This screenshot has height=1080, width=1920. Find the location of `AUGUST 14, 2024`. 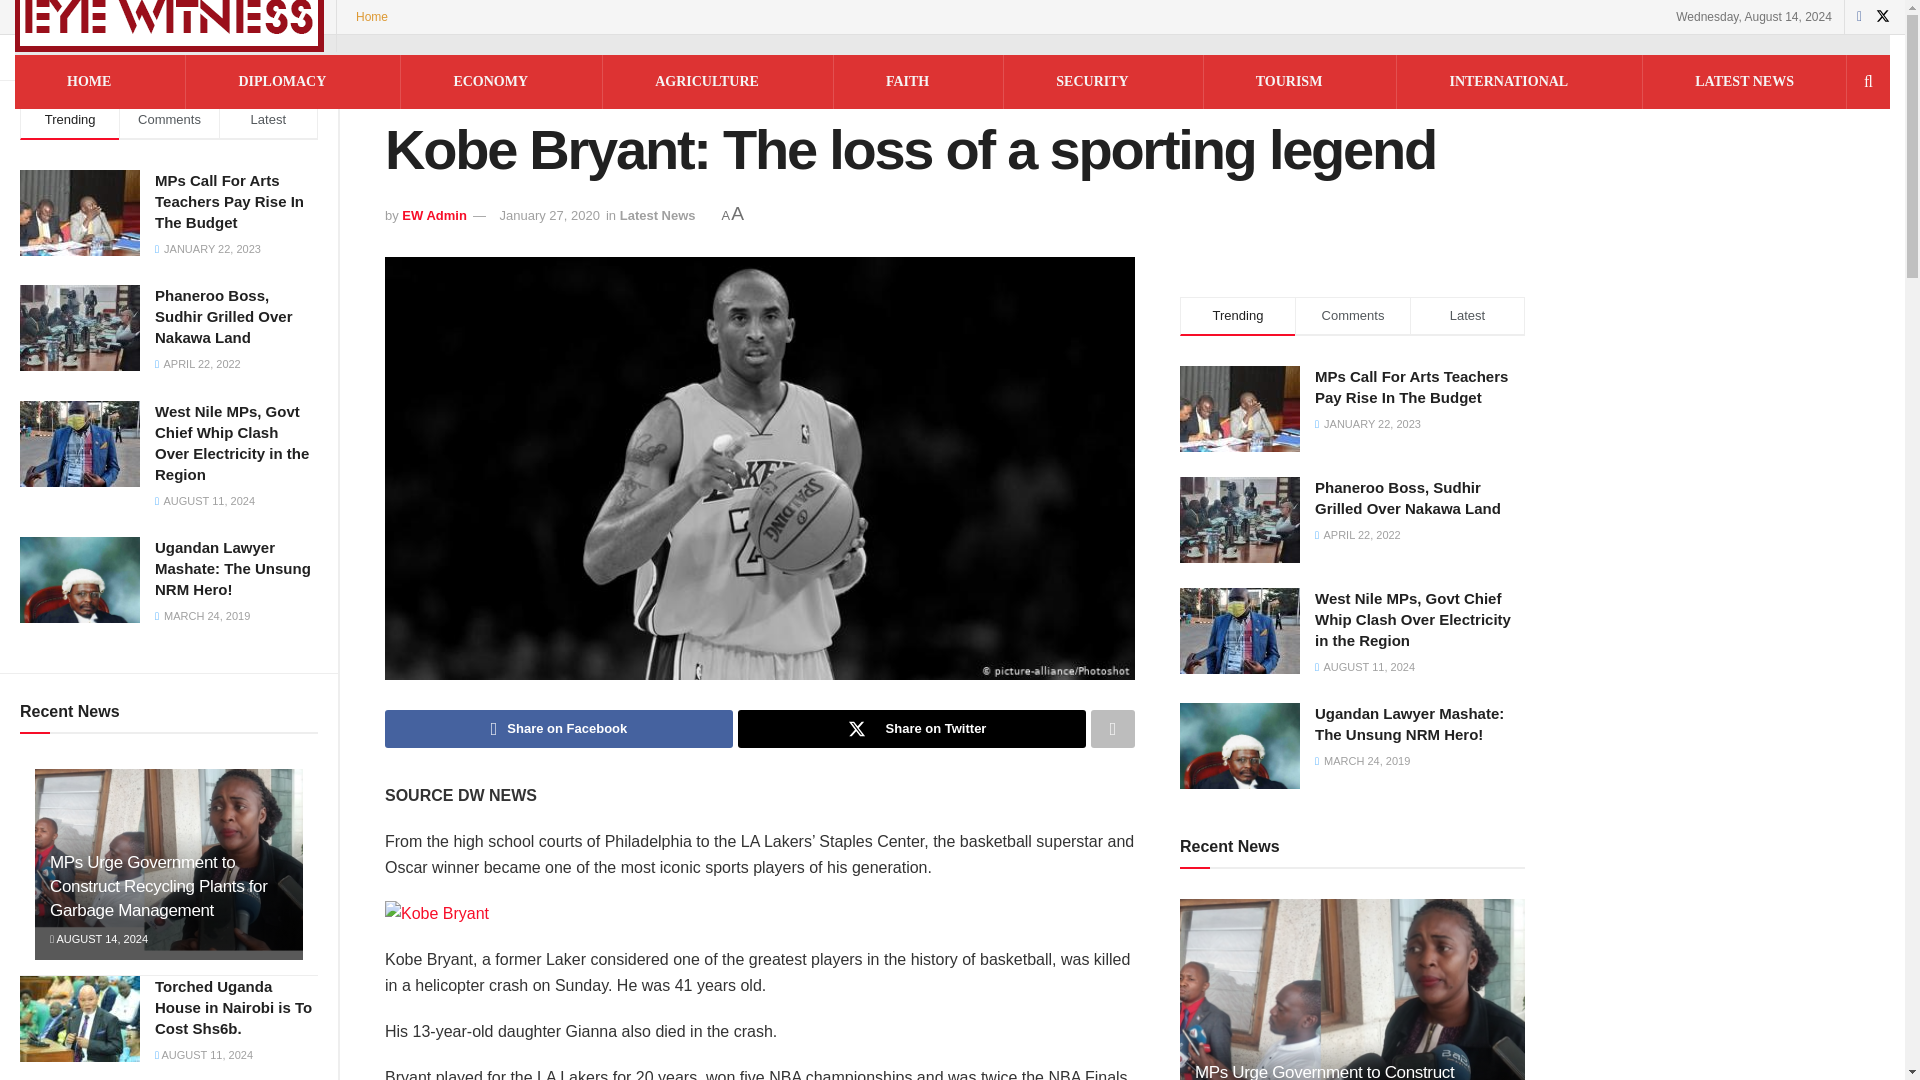

AUGUST 14, 2024 is located at coordinates (98, 939).